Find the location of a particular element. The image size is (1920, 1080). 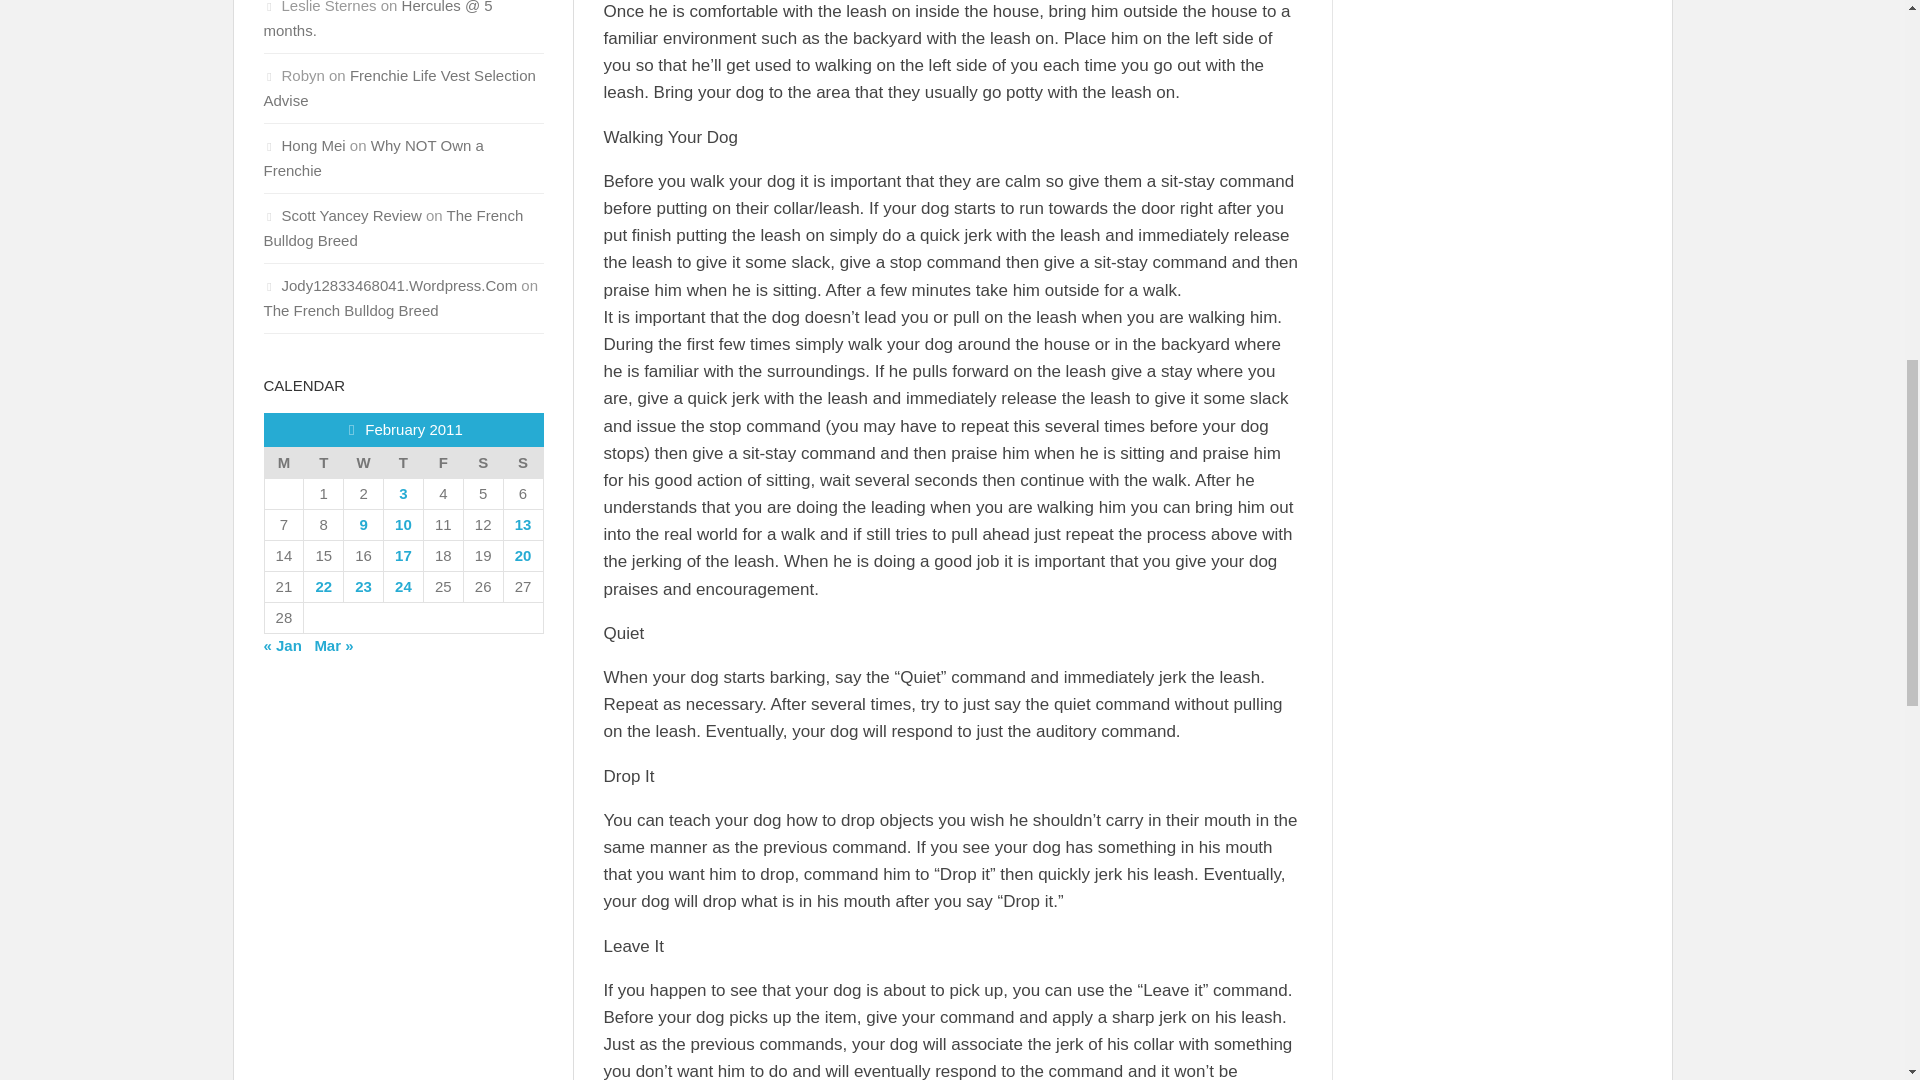

Monday is located at coordinates (284, 464).